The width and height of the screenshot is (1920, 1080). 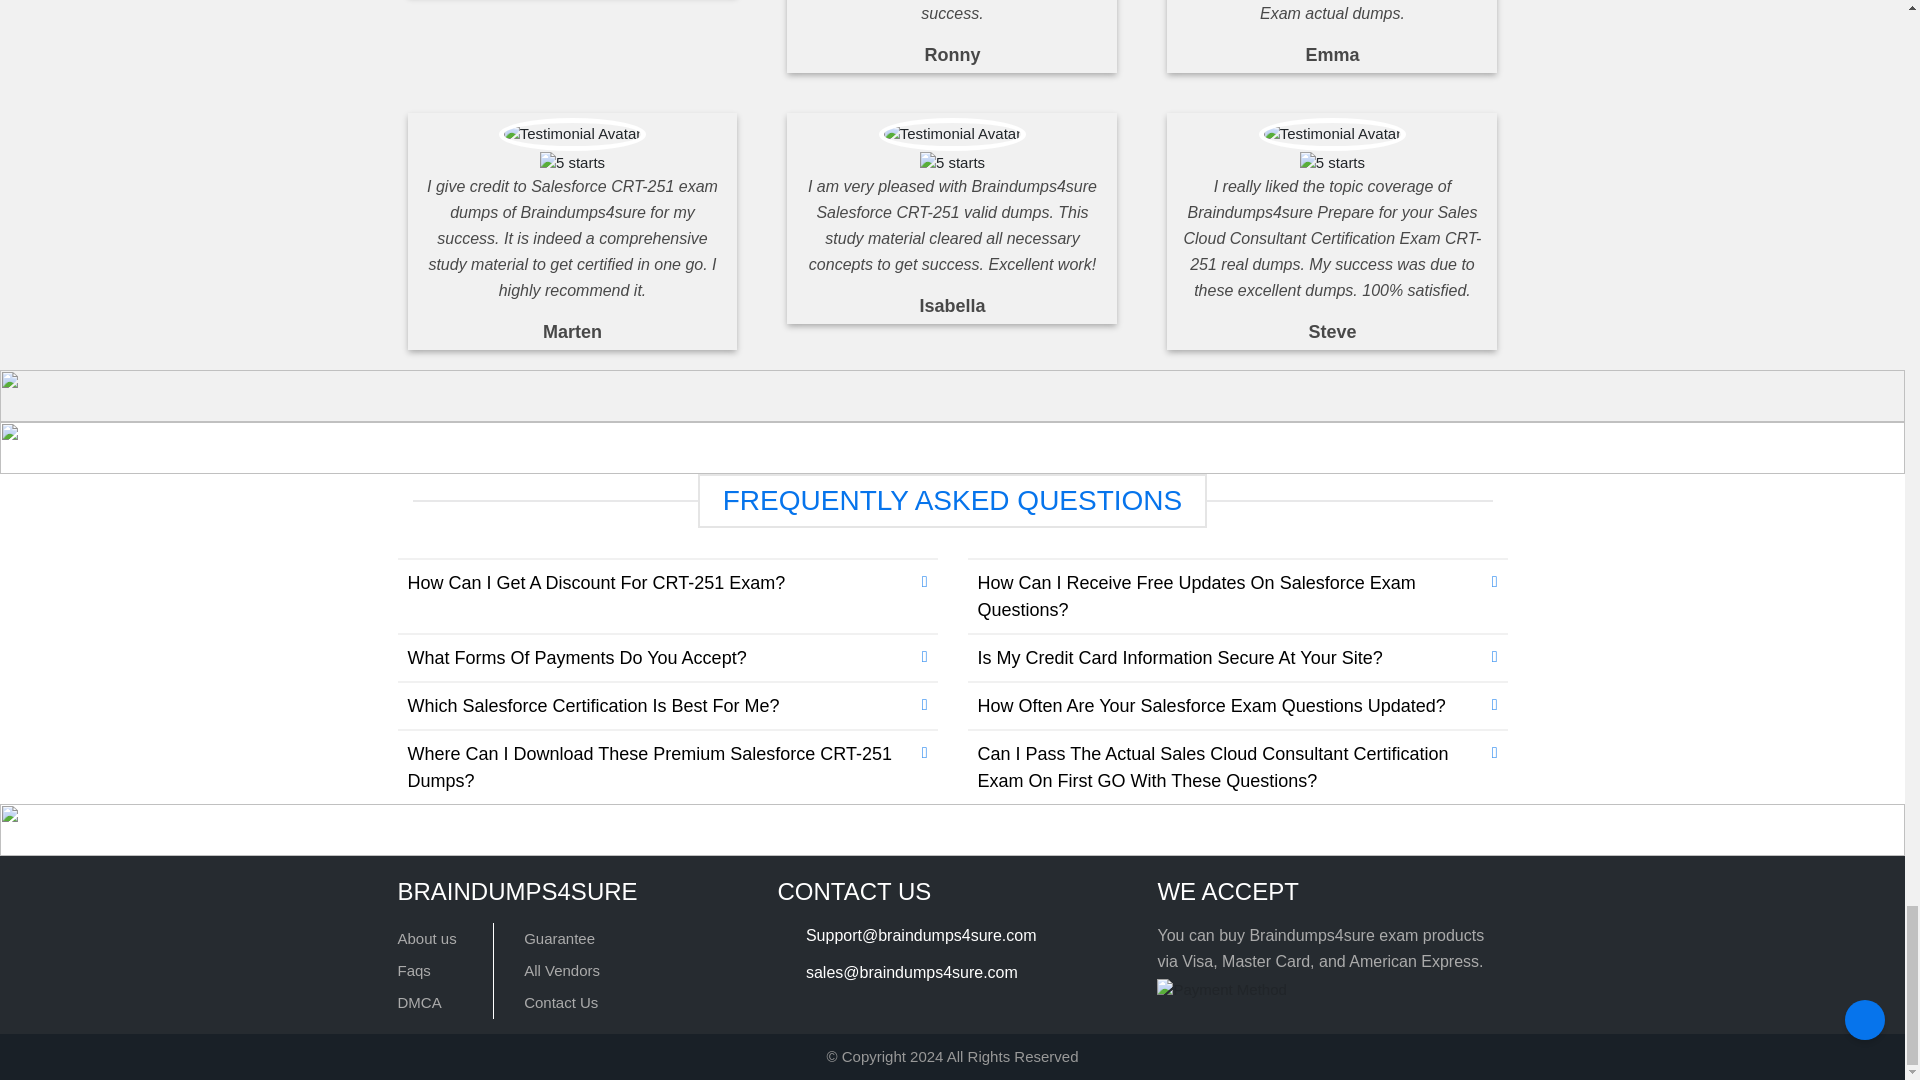 I want to click on How Can I Receive Free Updates On Salesforce Exam Questions?, so click(x=1237, y=596).